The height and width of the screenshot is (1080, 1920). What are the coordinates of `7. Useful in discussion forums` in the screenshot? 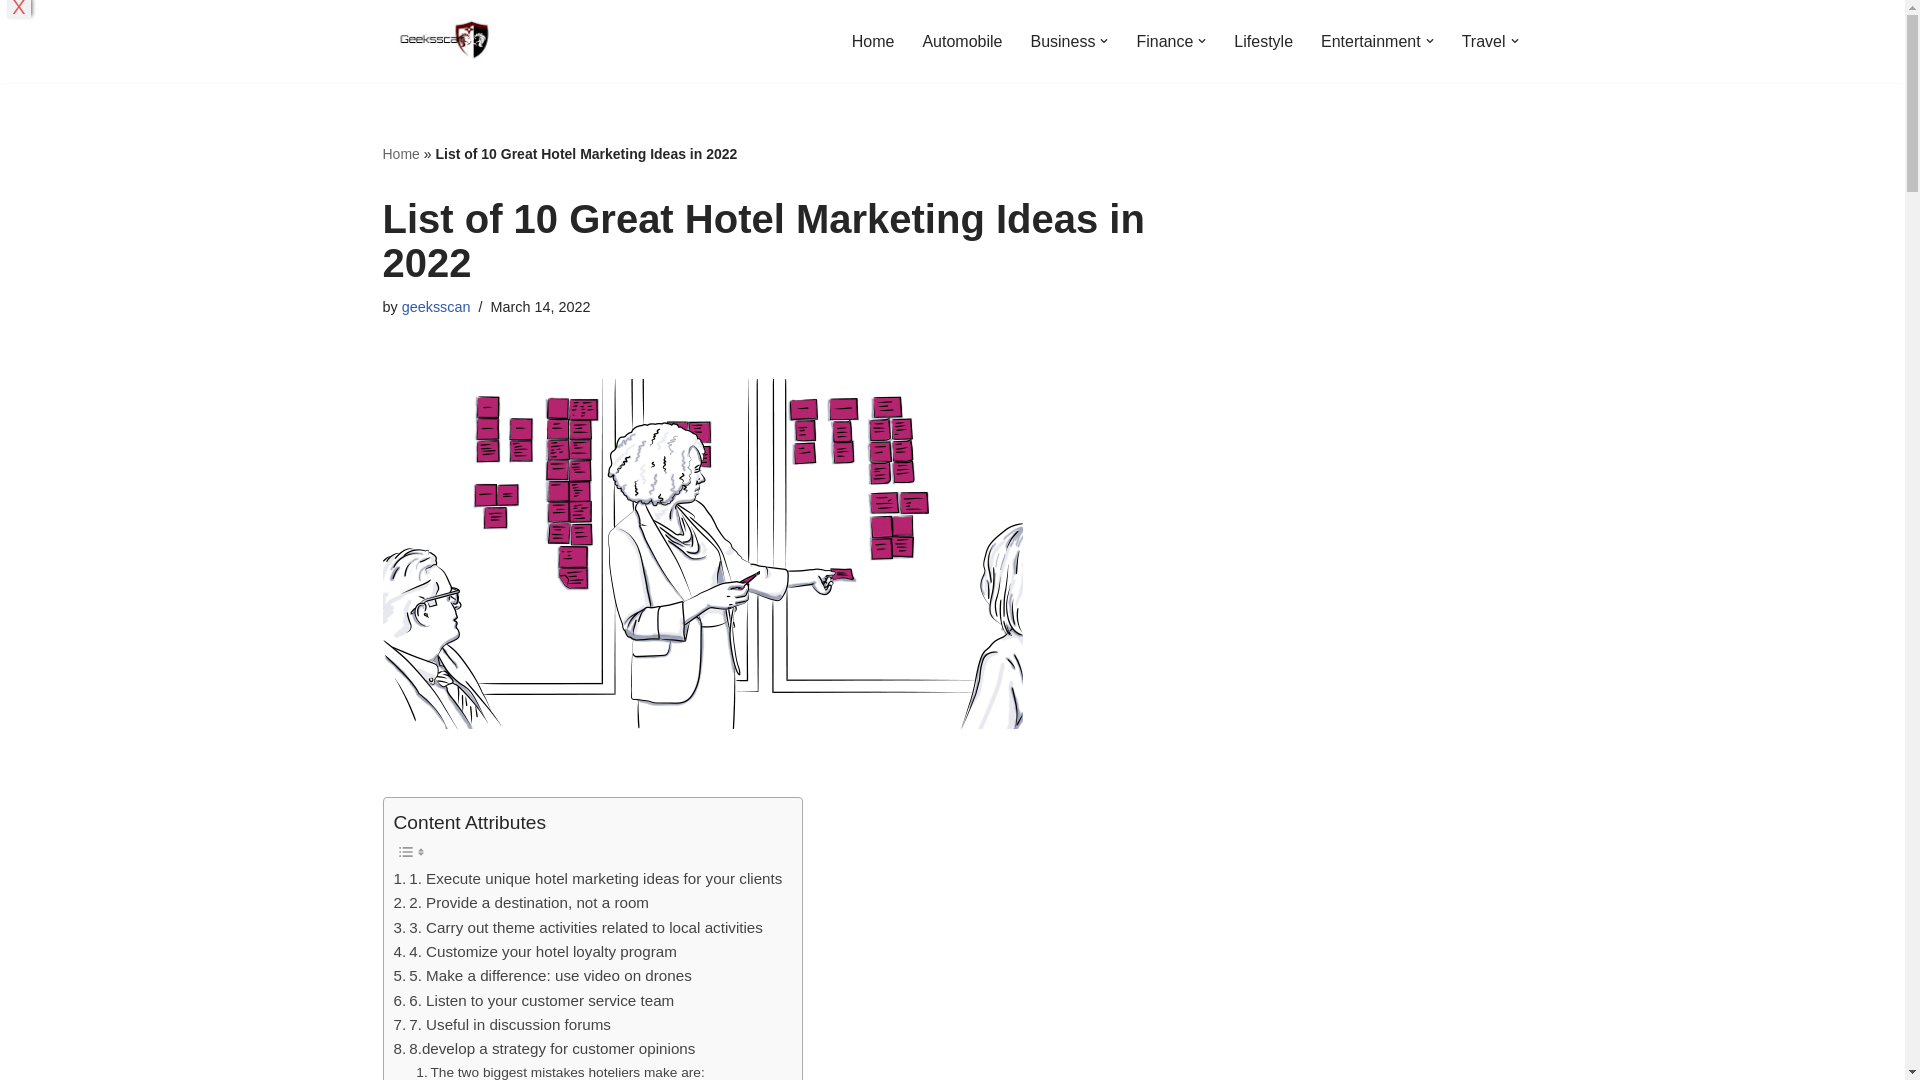 It's located at (502, 1024).